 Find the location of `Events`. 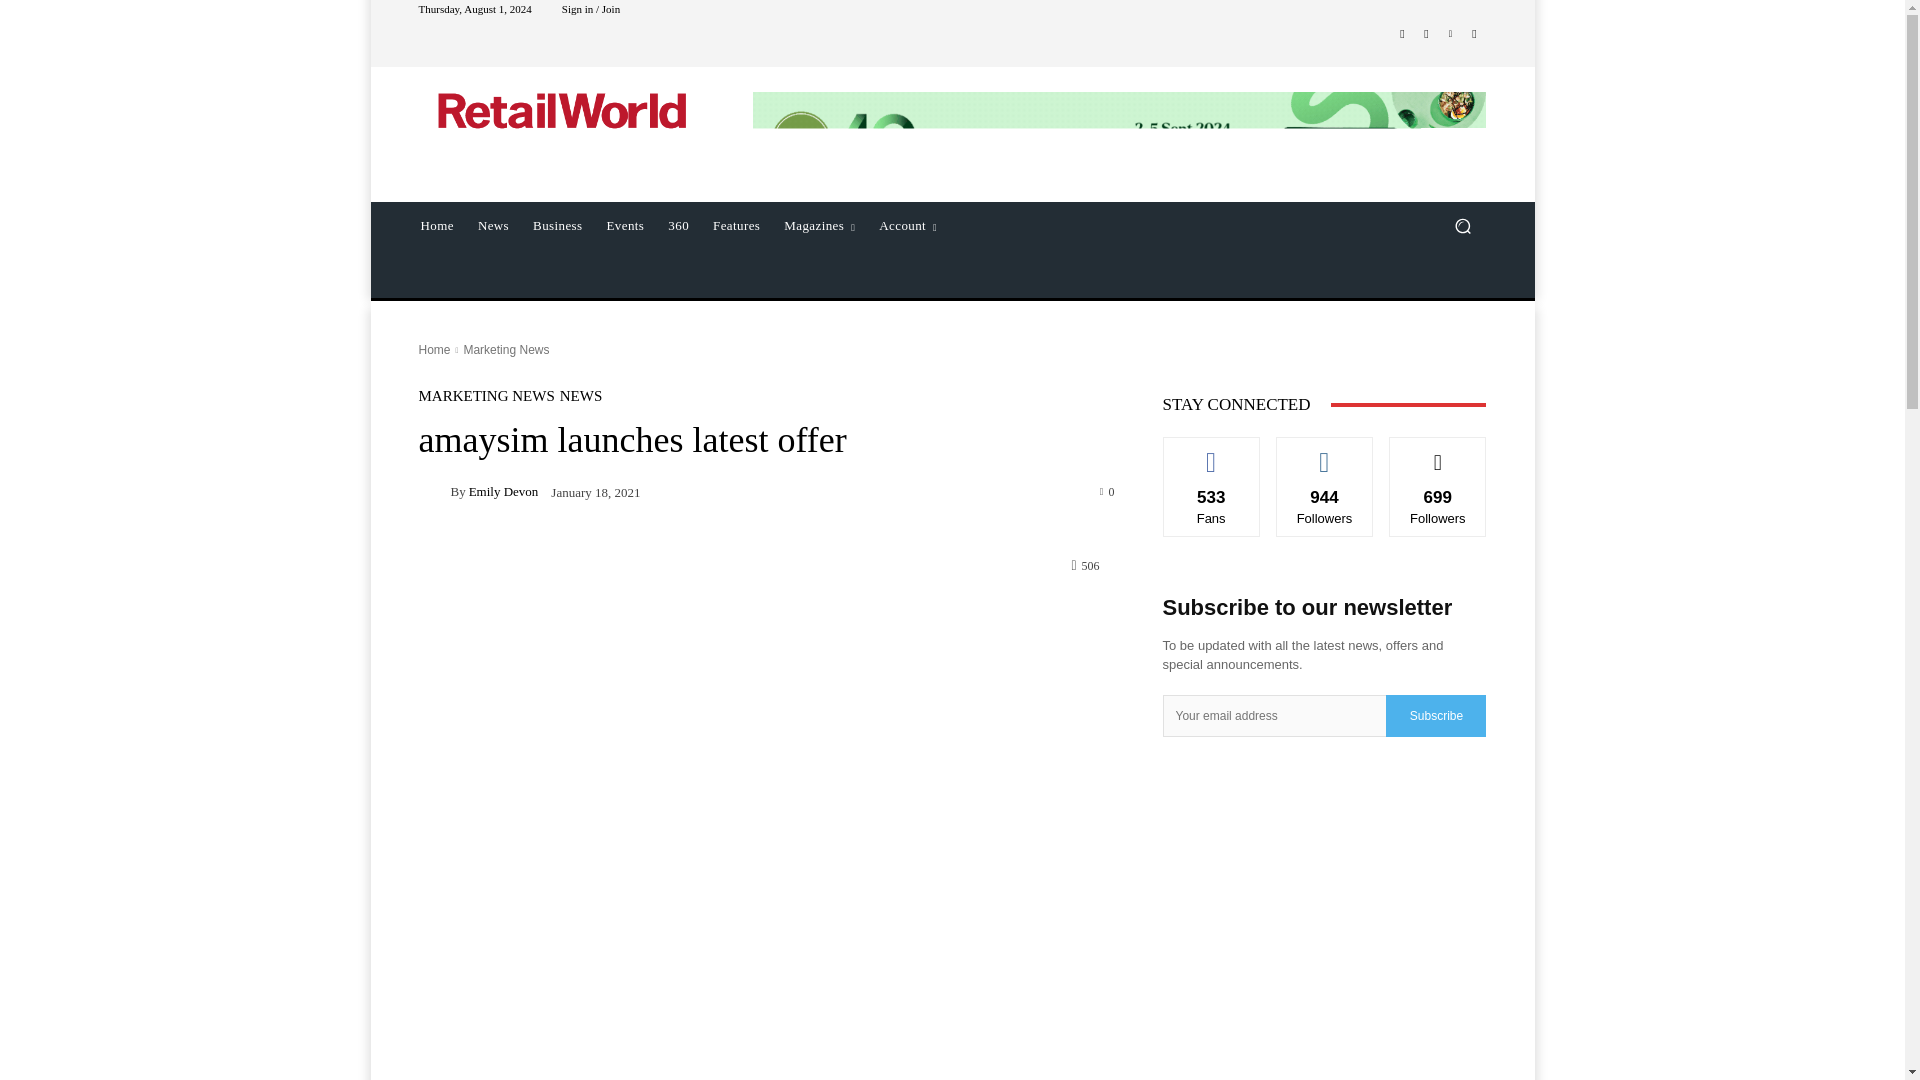

Events is located at coordinates (626, 225).